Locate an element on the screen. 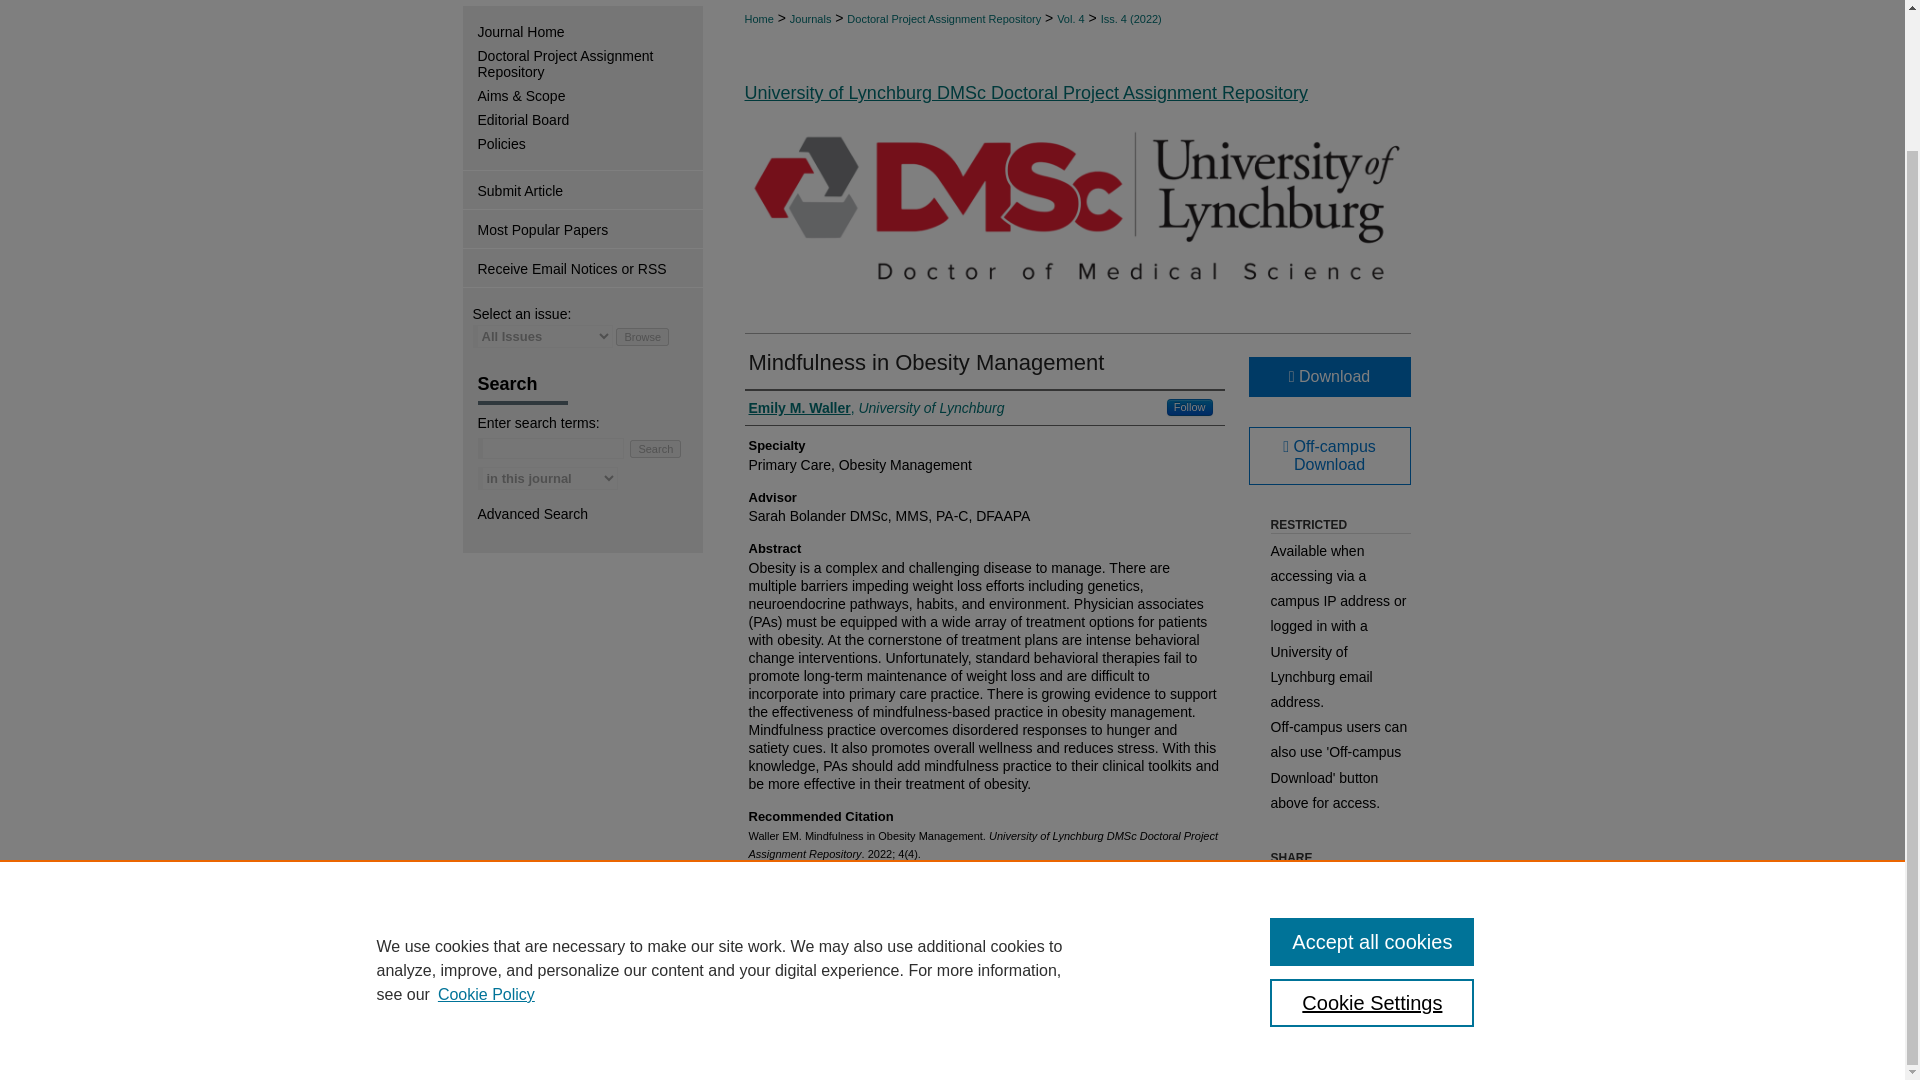 This screenshot has width=1920, height=1080. Home is located at coordinates (758, 18).